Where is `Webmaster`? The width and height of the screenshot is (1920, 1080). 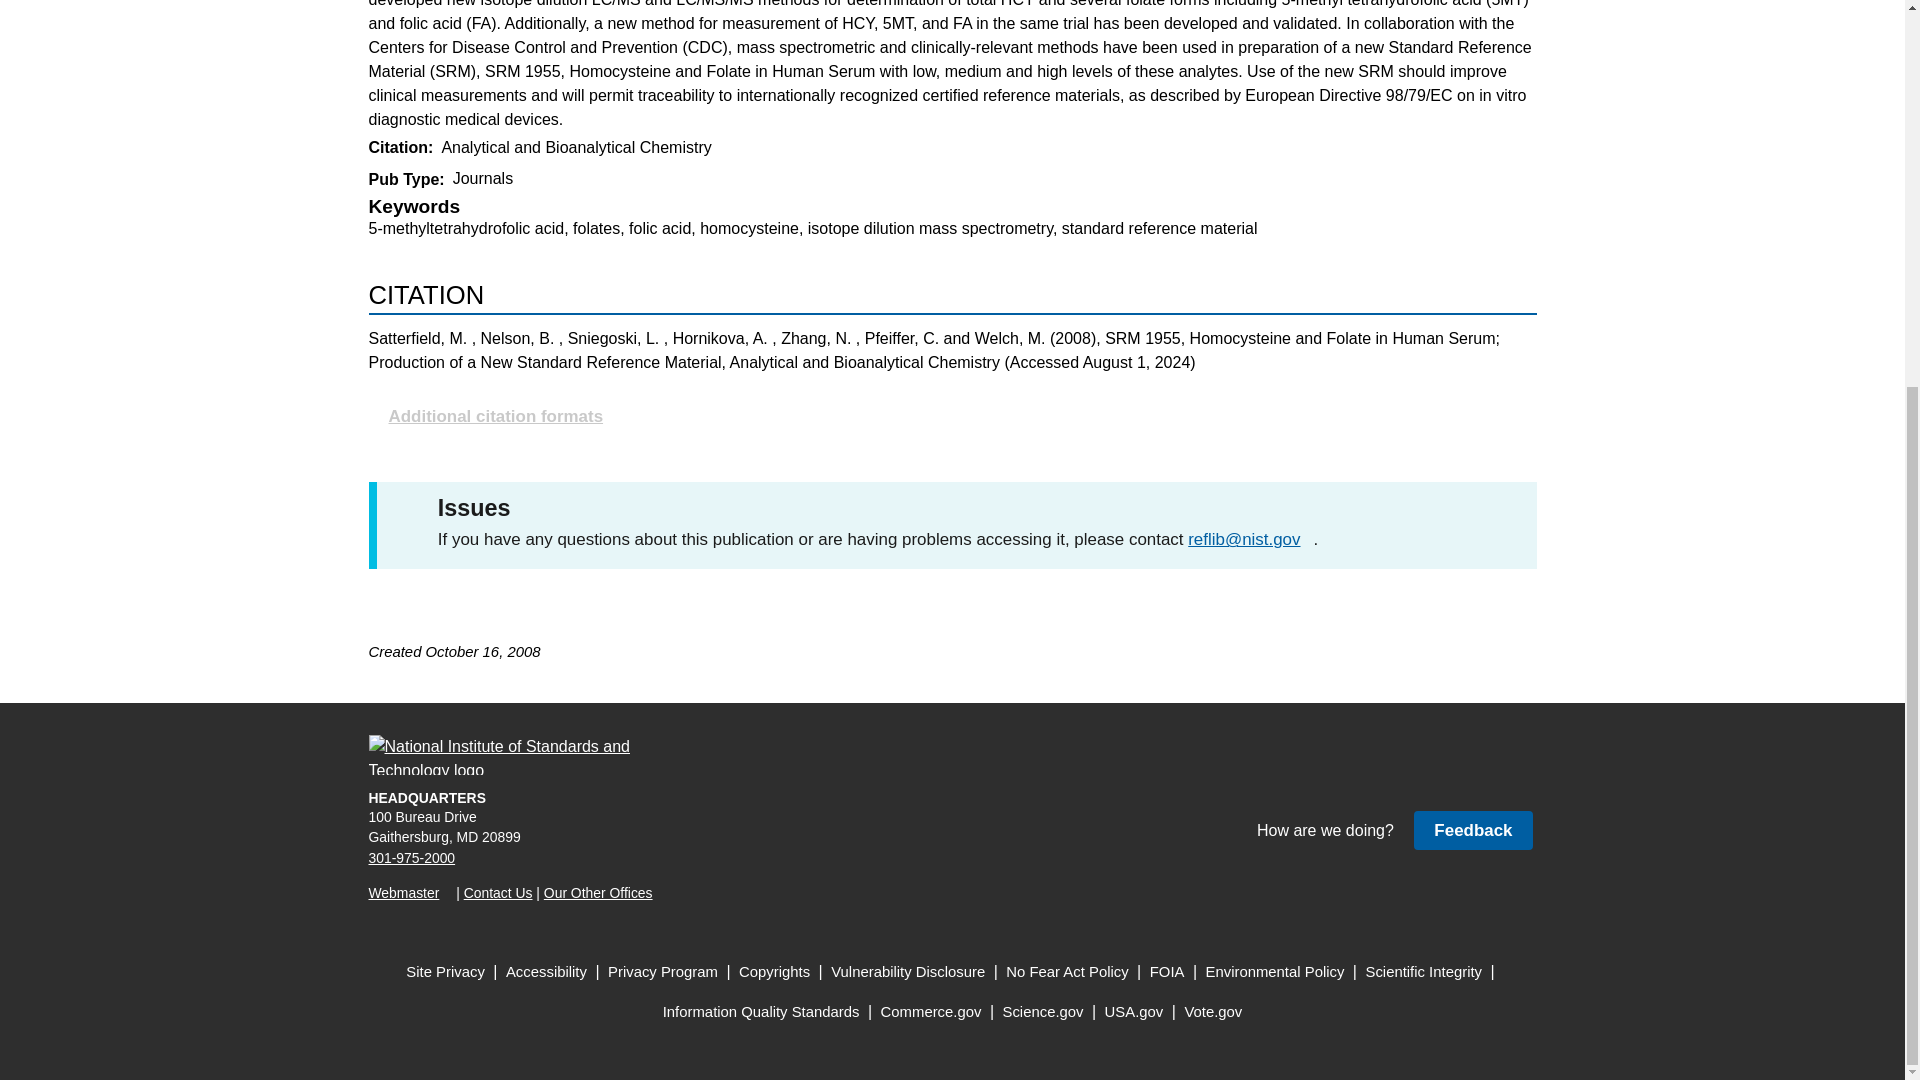
Webmaster is located at coordinates (410, 892).